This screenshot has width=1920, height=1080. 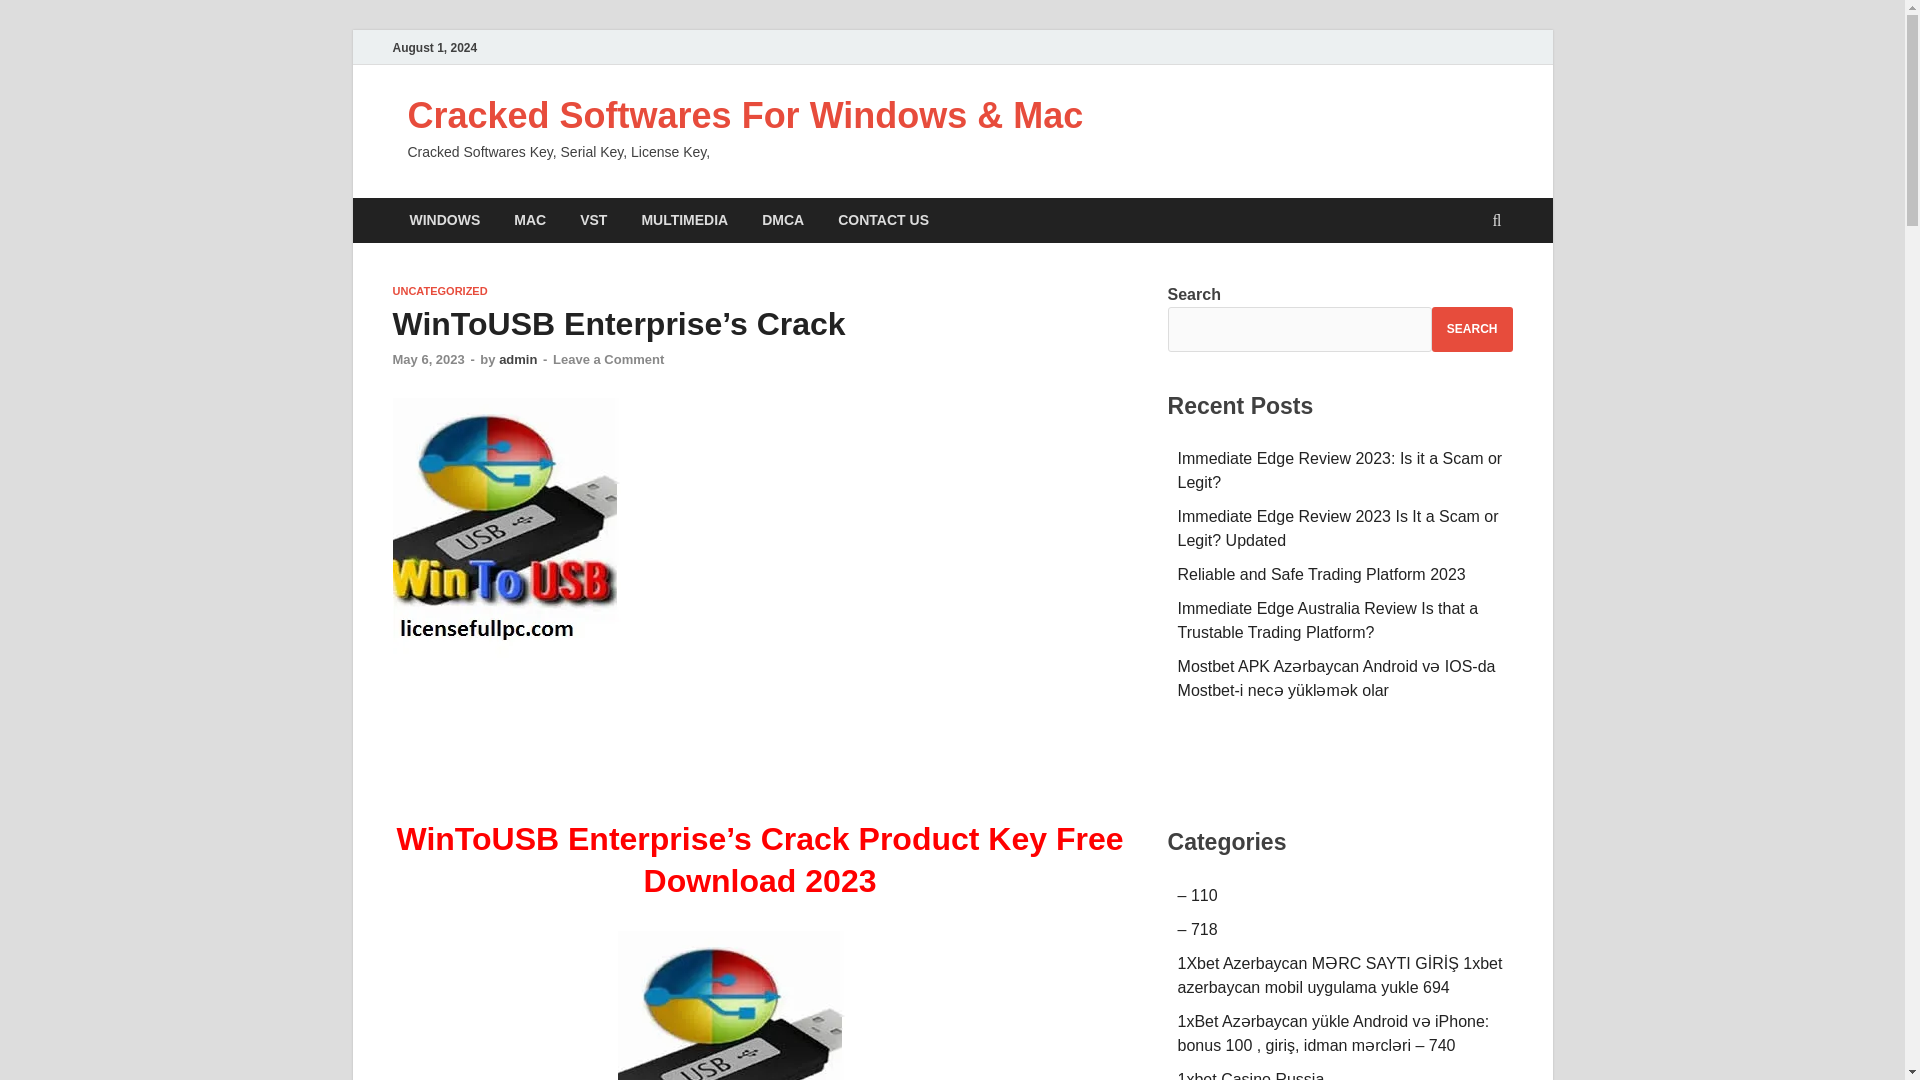 I want to click on DMCA, so click(x=782, y=220).